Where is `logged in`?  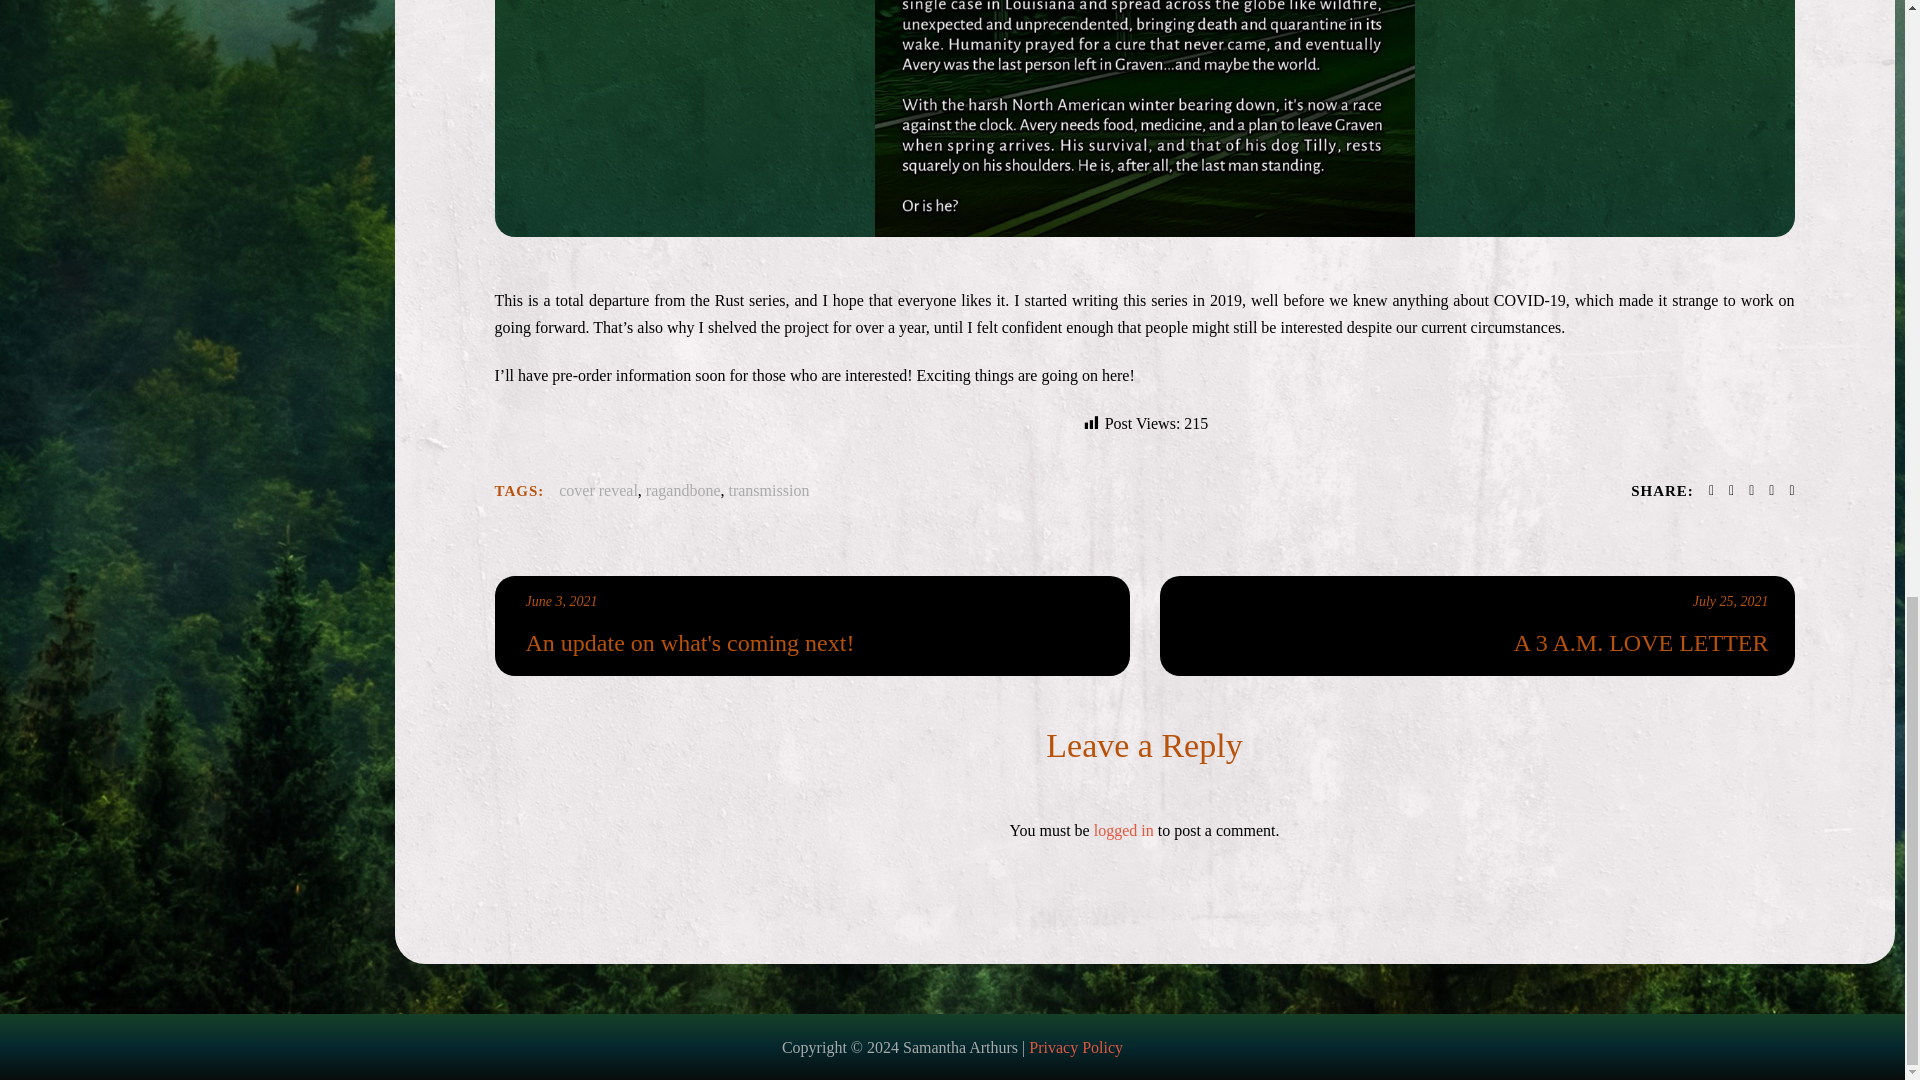
logged in is located at coordinates (1124, 830).